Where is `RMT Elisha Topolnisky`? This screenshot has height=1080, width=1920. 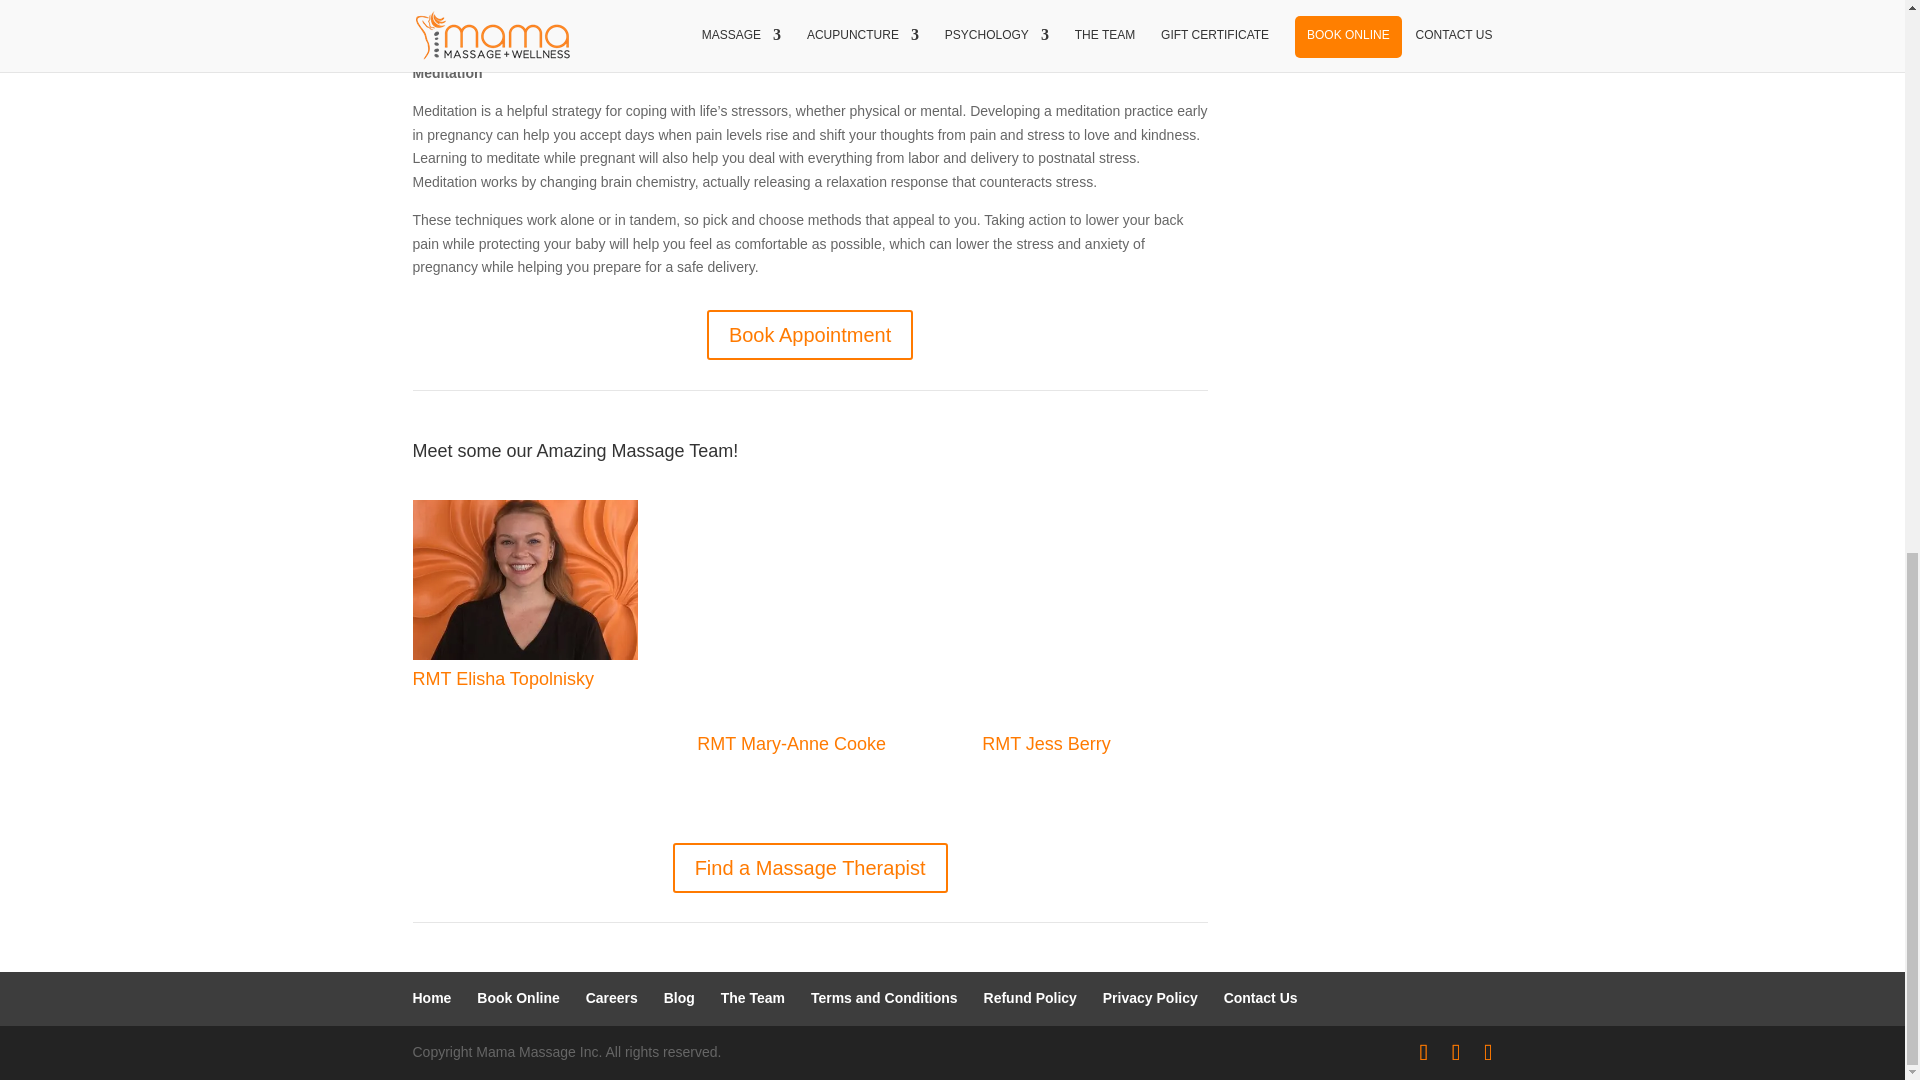 RMT Elisha Topolnisky is located at coordinates (524, 580).